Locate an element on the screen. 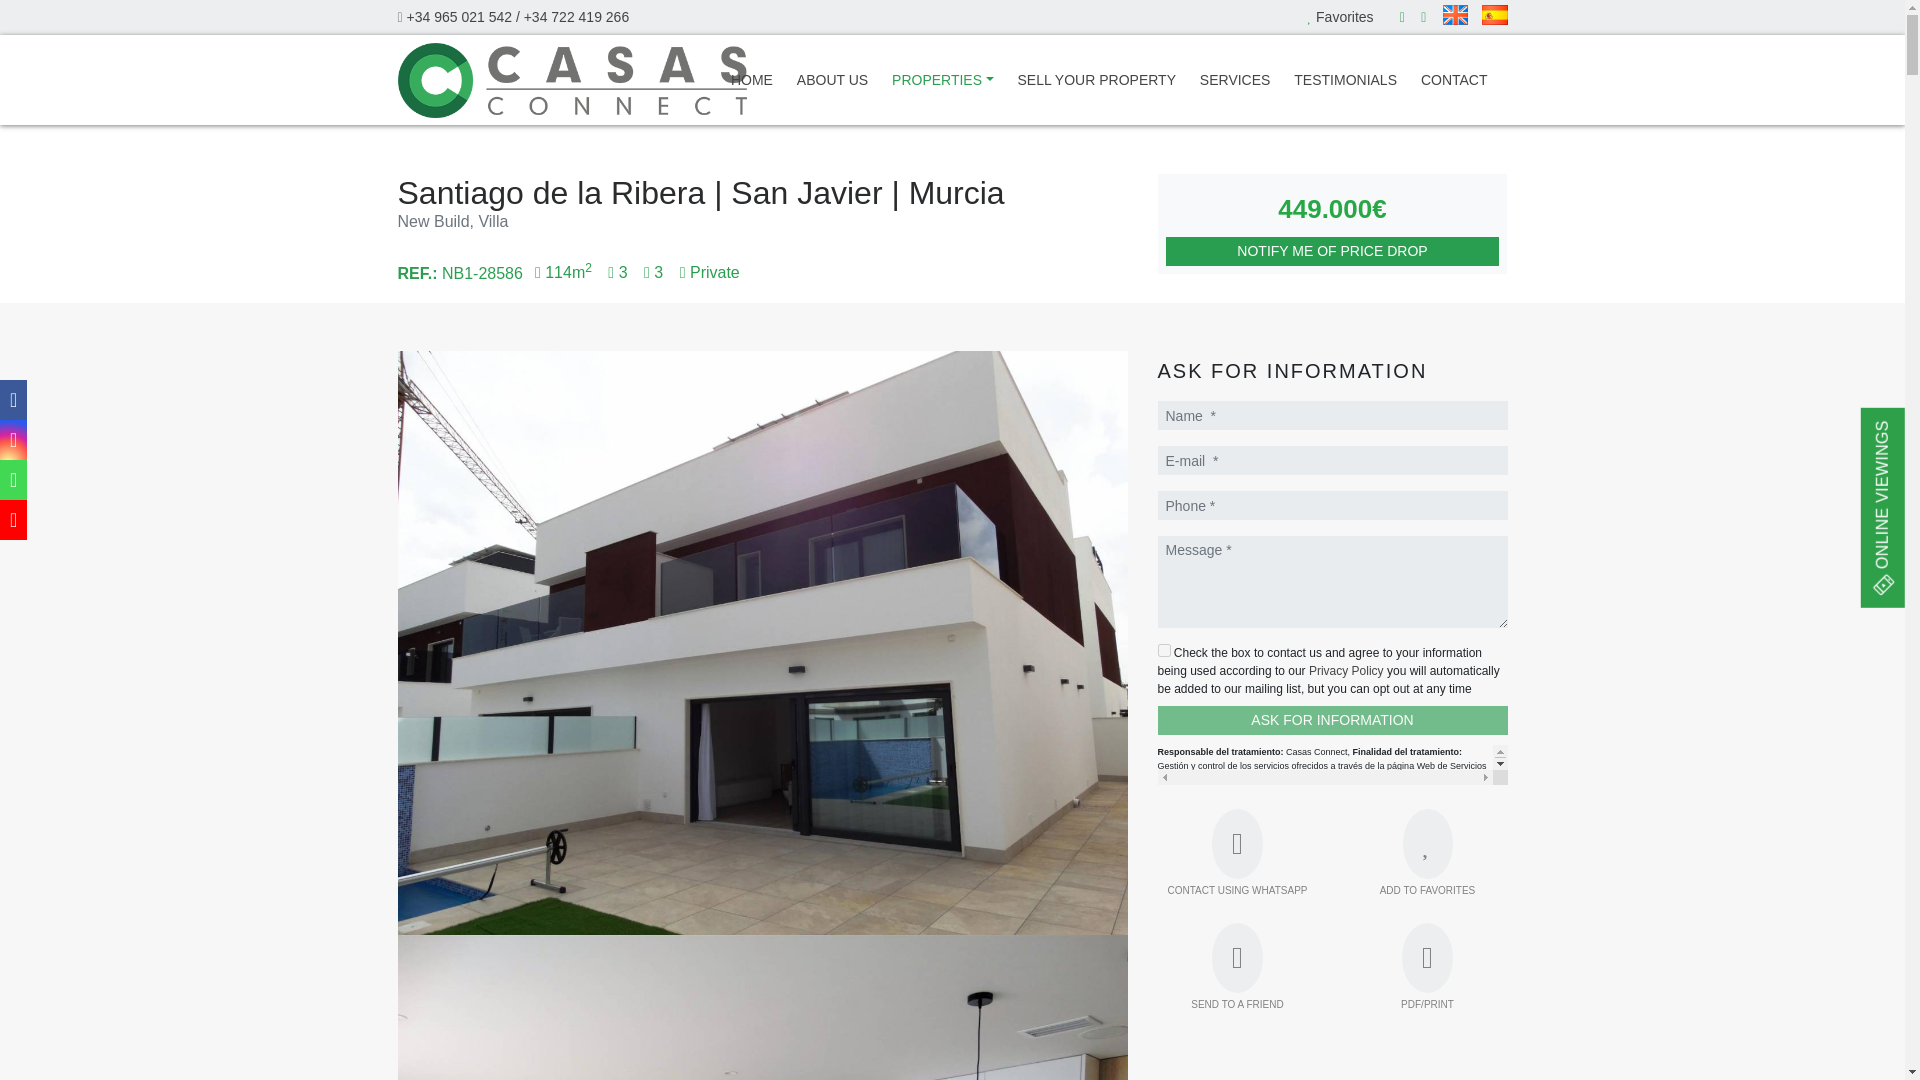  SERVICES is located at coordinates (1236, 80).